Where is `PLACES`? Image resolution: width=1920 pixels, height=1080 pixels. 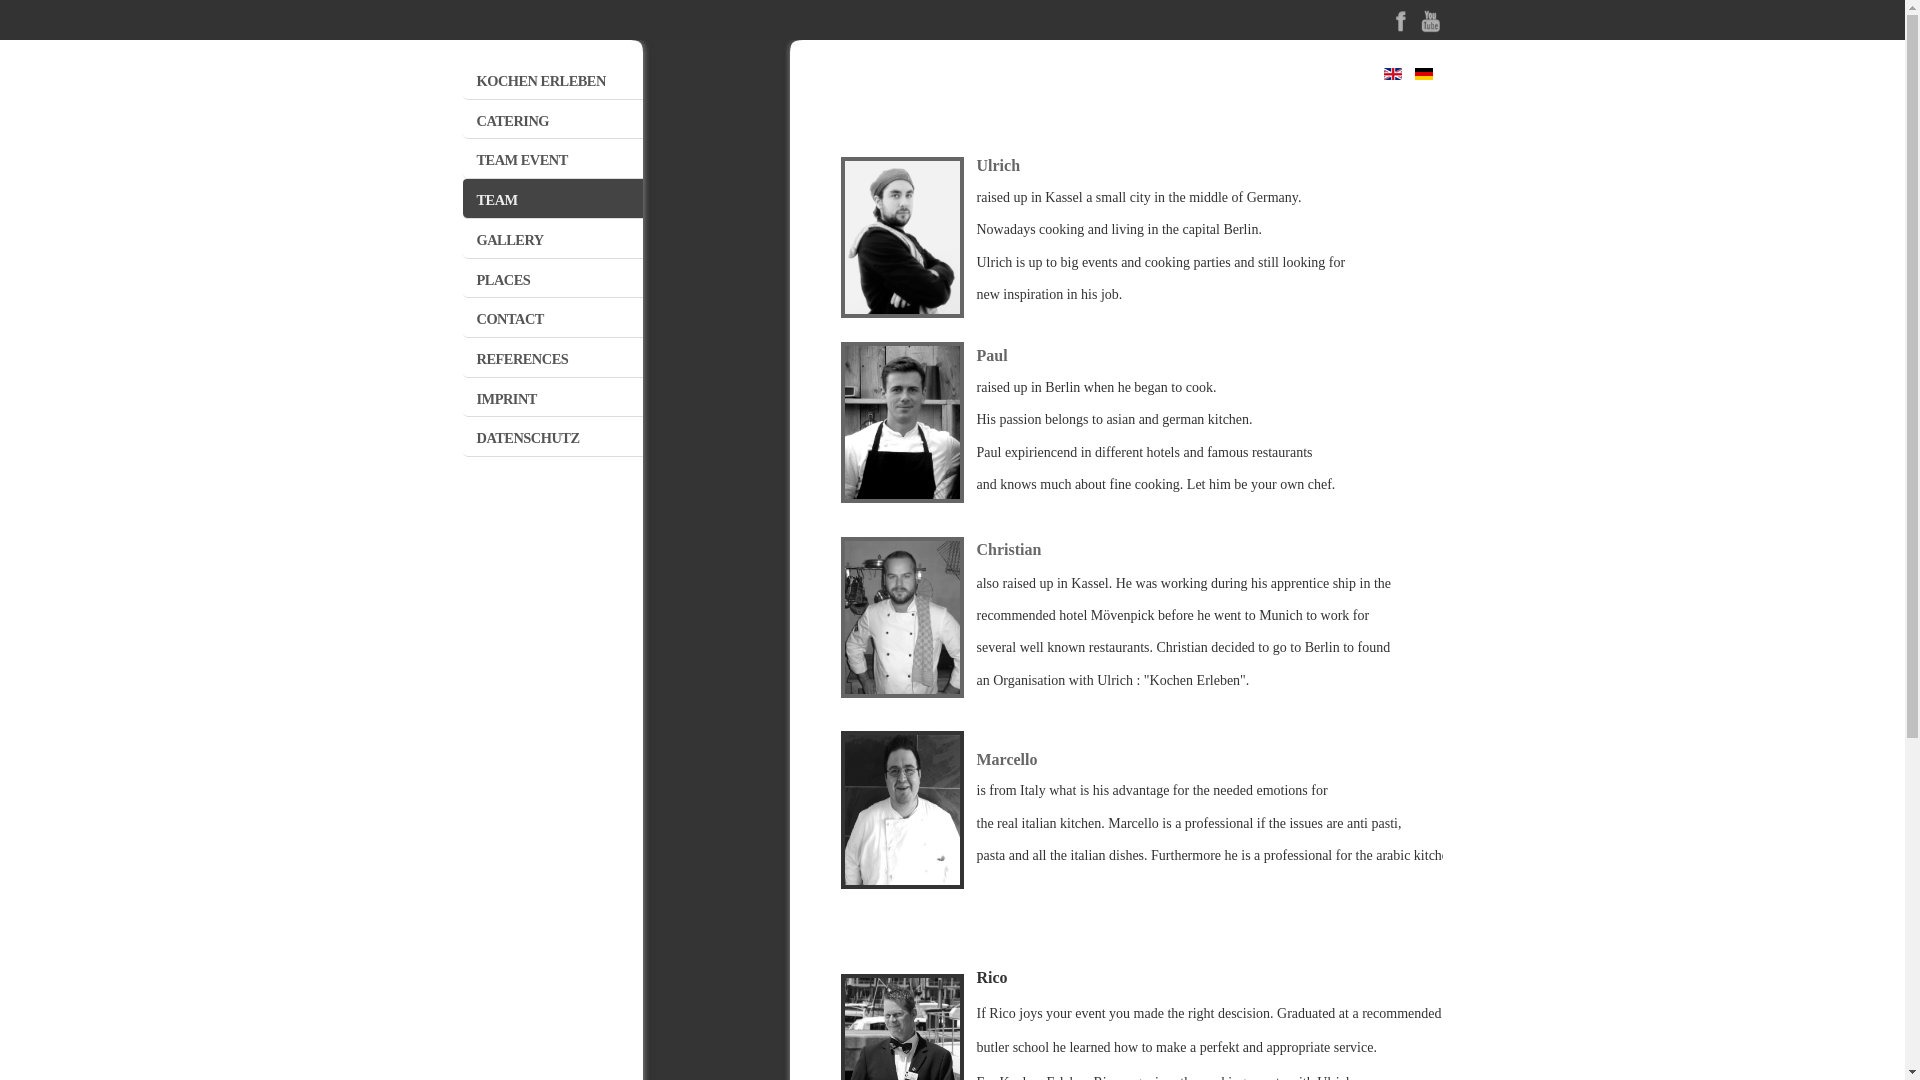
PLACES is located at coordinates (552, 278).